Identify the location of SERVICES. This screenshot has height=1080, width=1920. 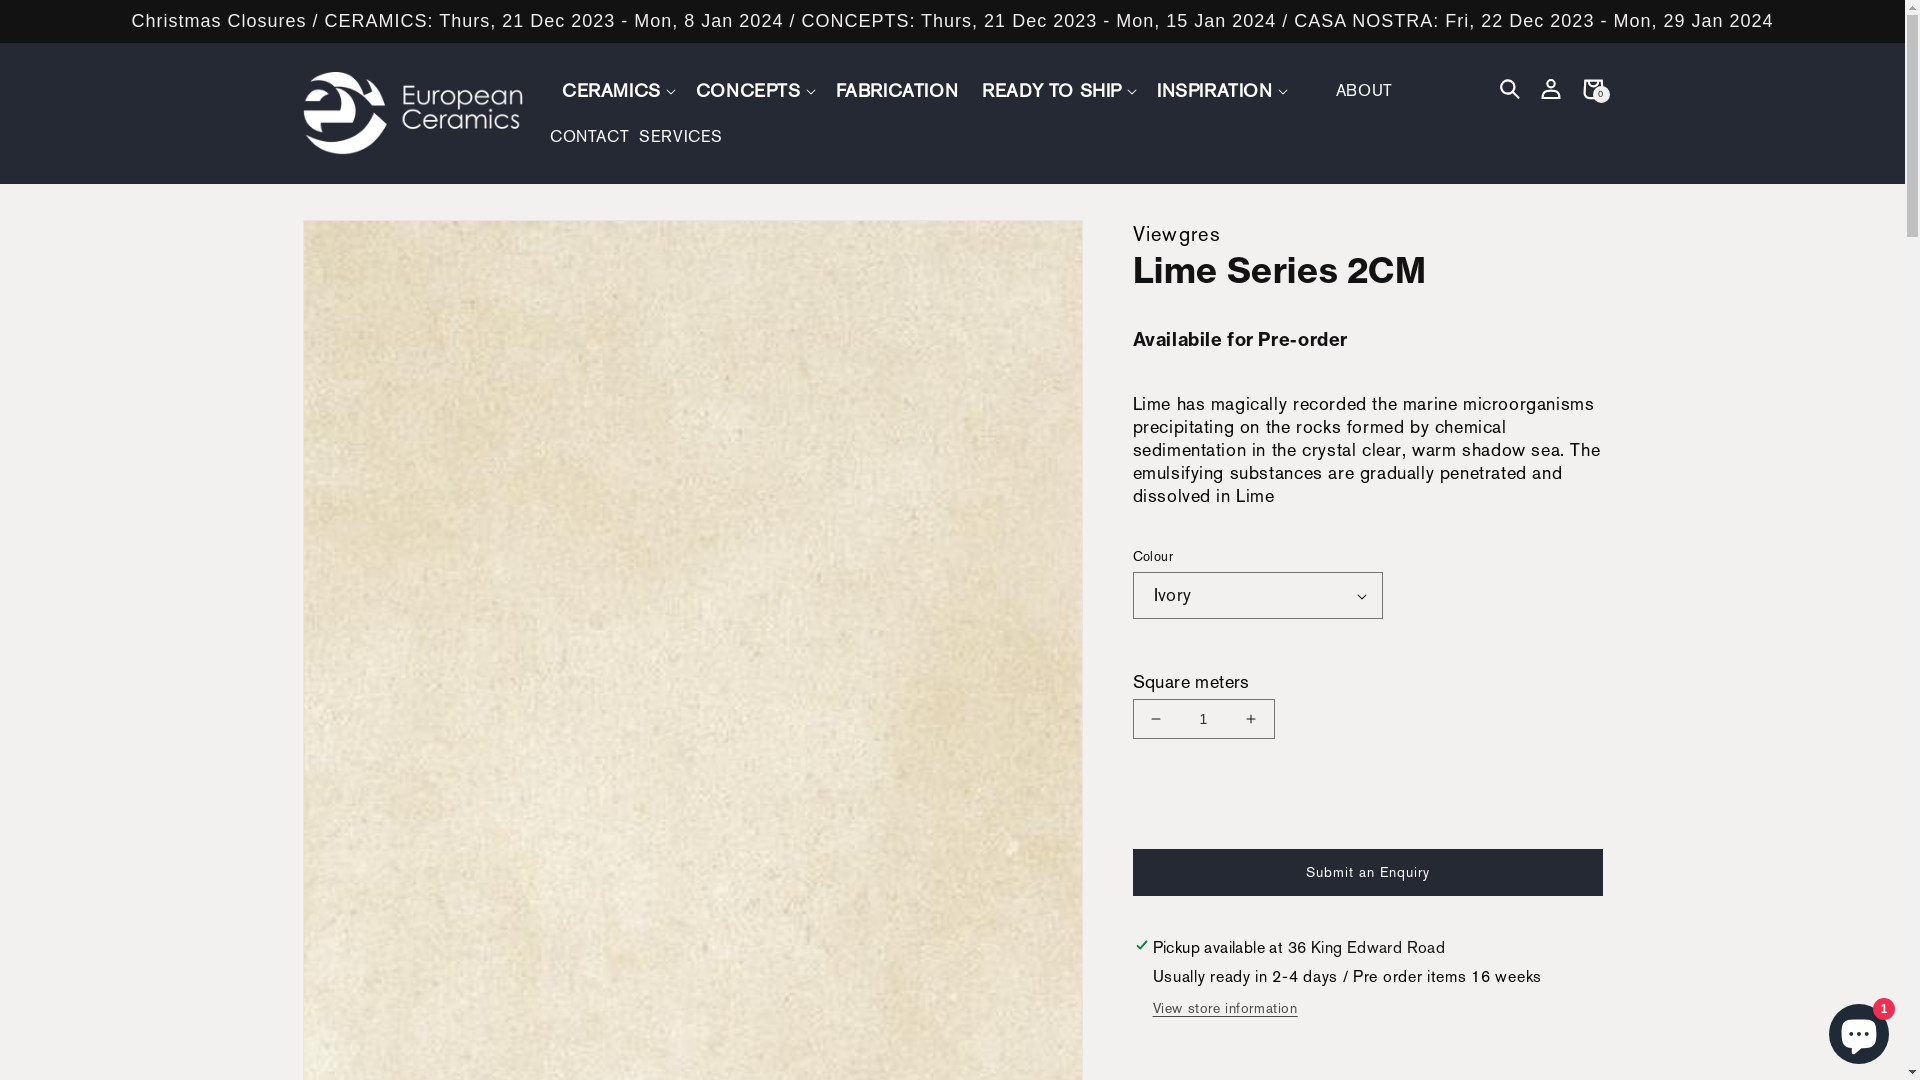
(686, 136).